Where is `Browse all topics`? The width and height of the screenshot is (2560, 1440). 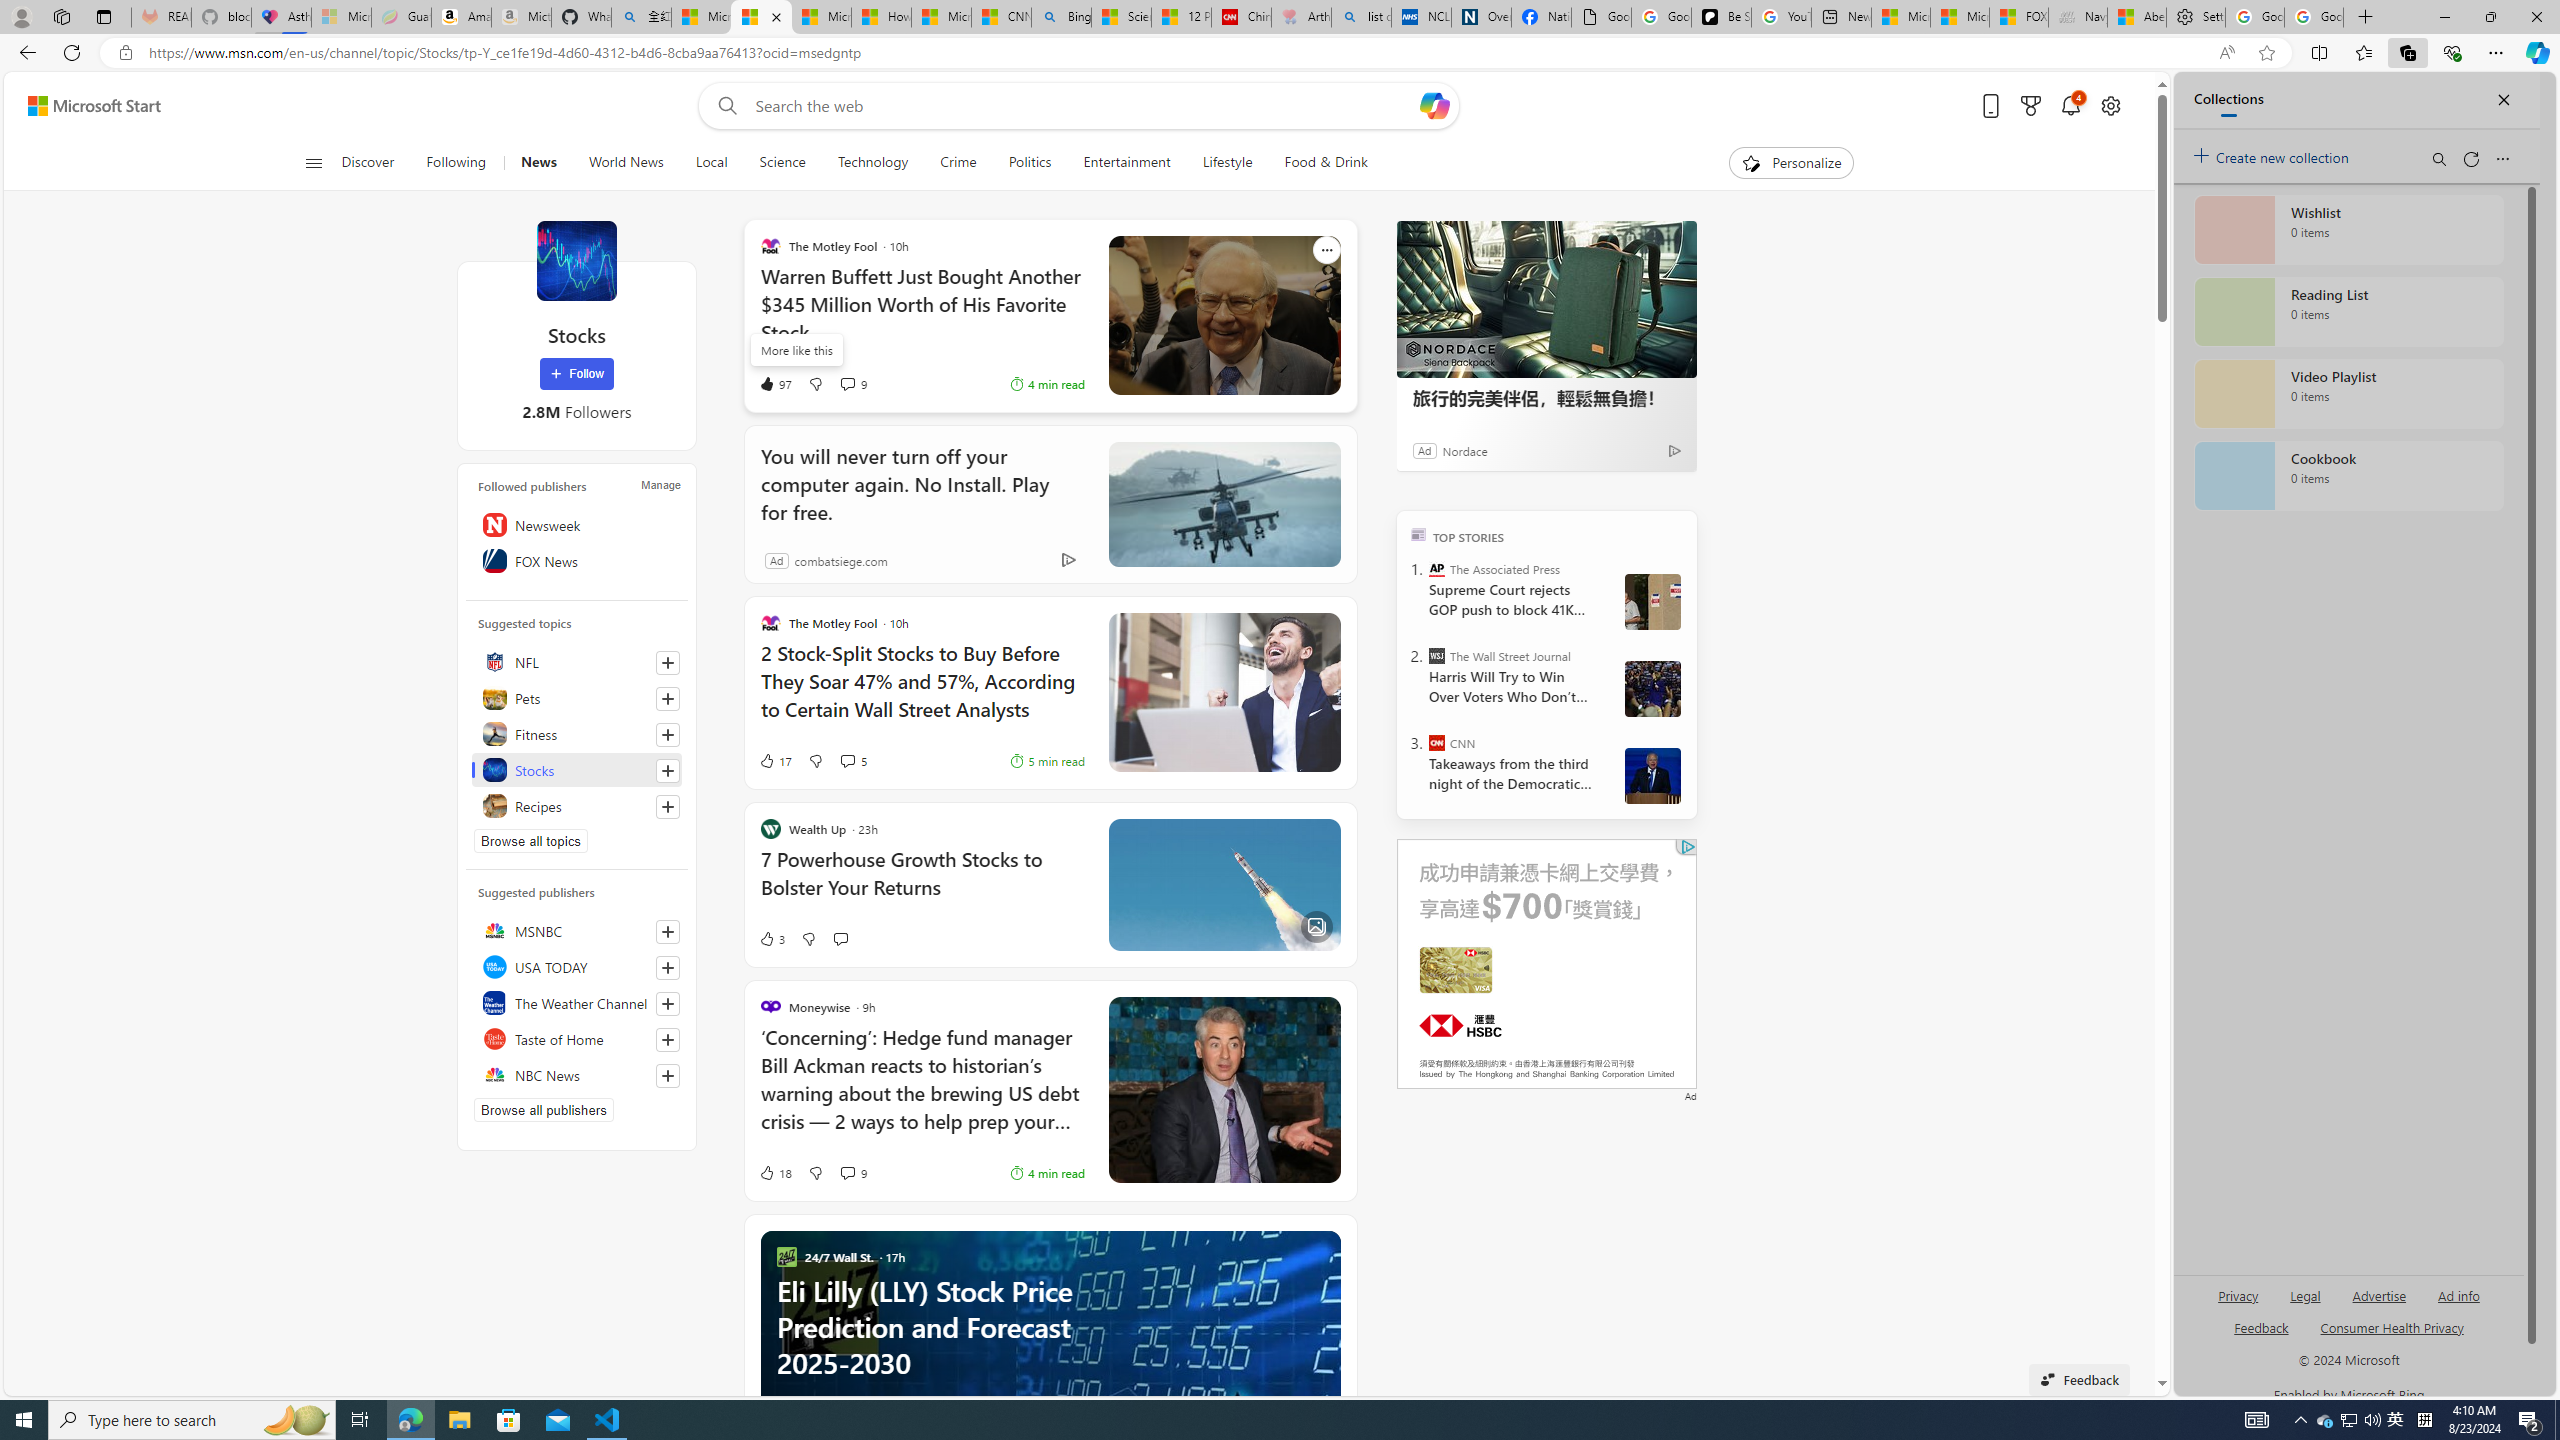 Browse all topics is located at coordinates (530, 840).